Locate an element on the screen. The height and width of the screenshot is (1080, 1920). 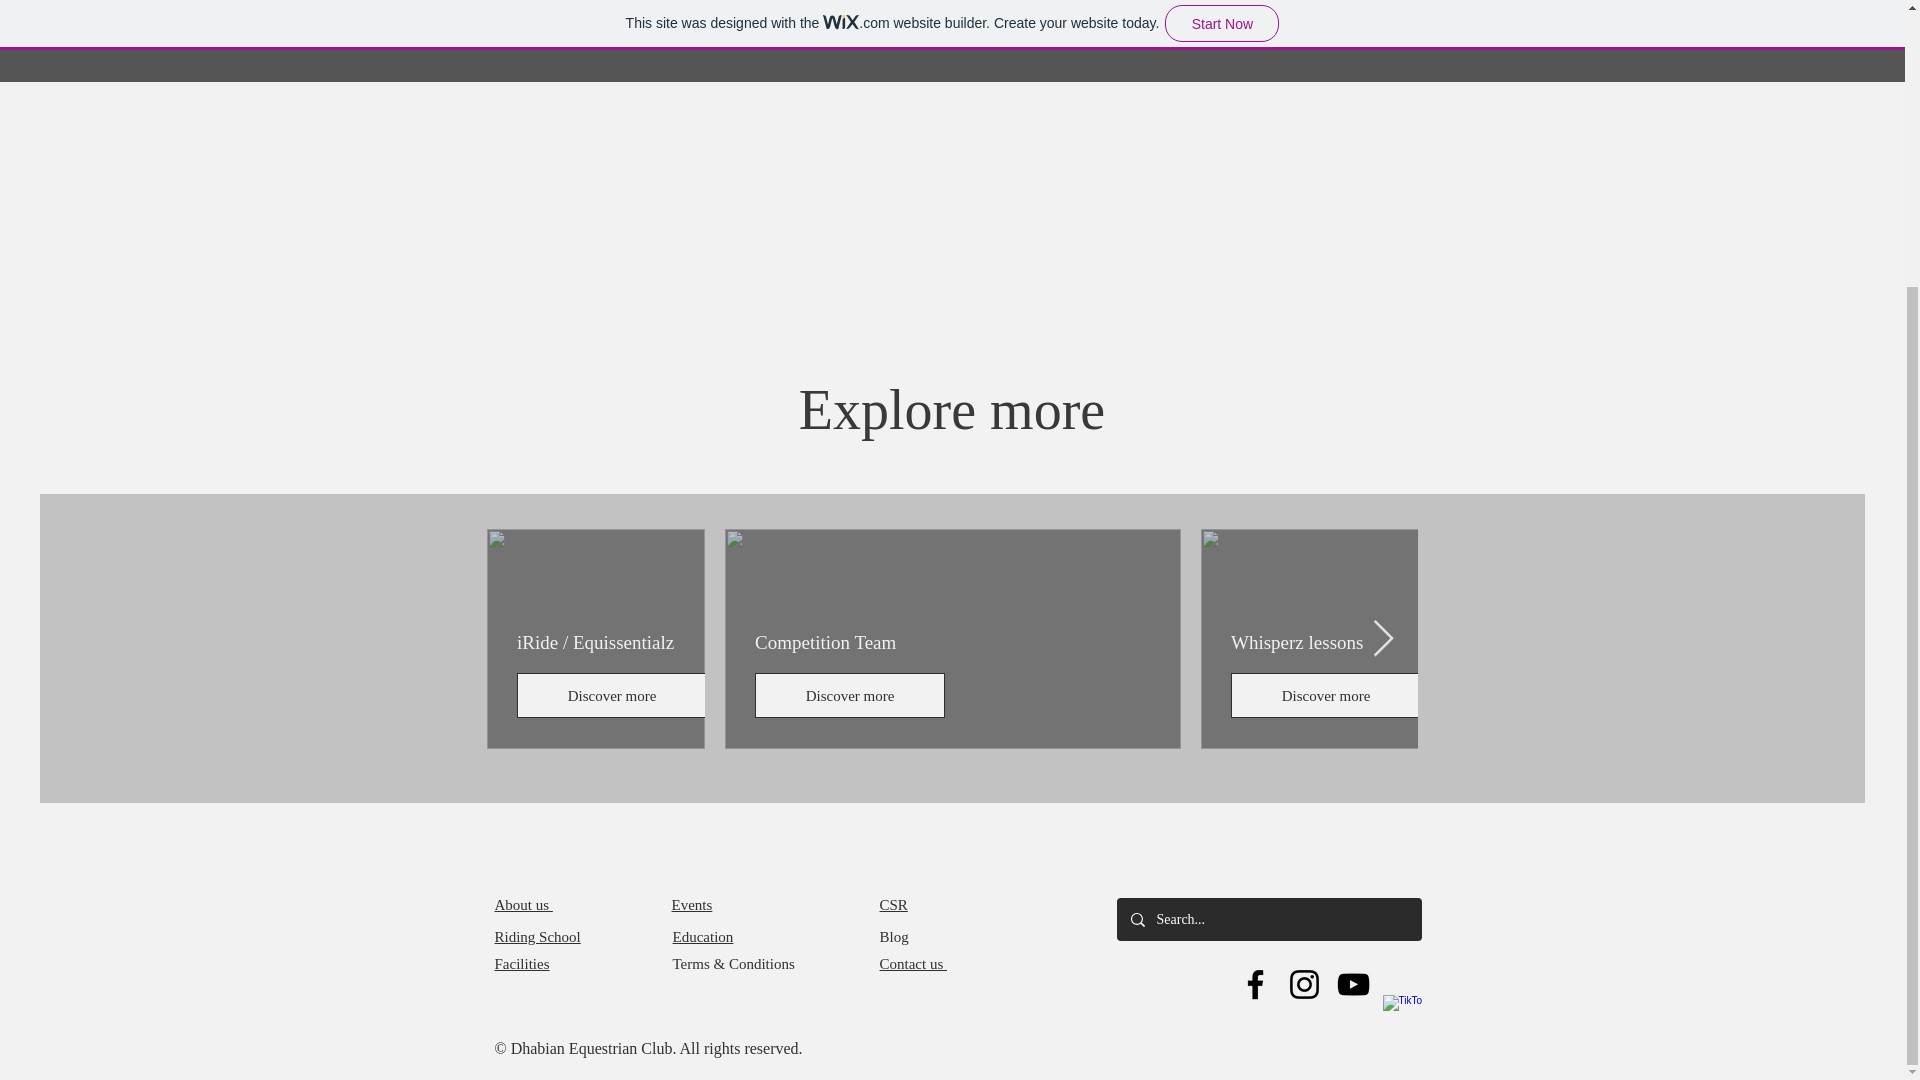
CSR is located at coordinates (894, 904).